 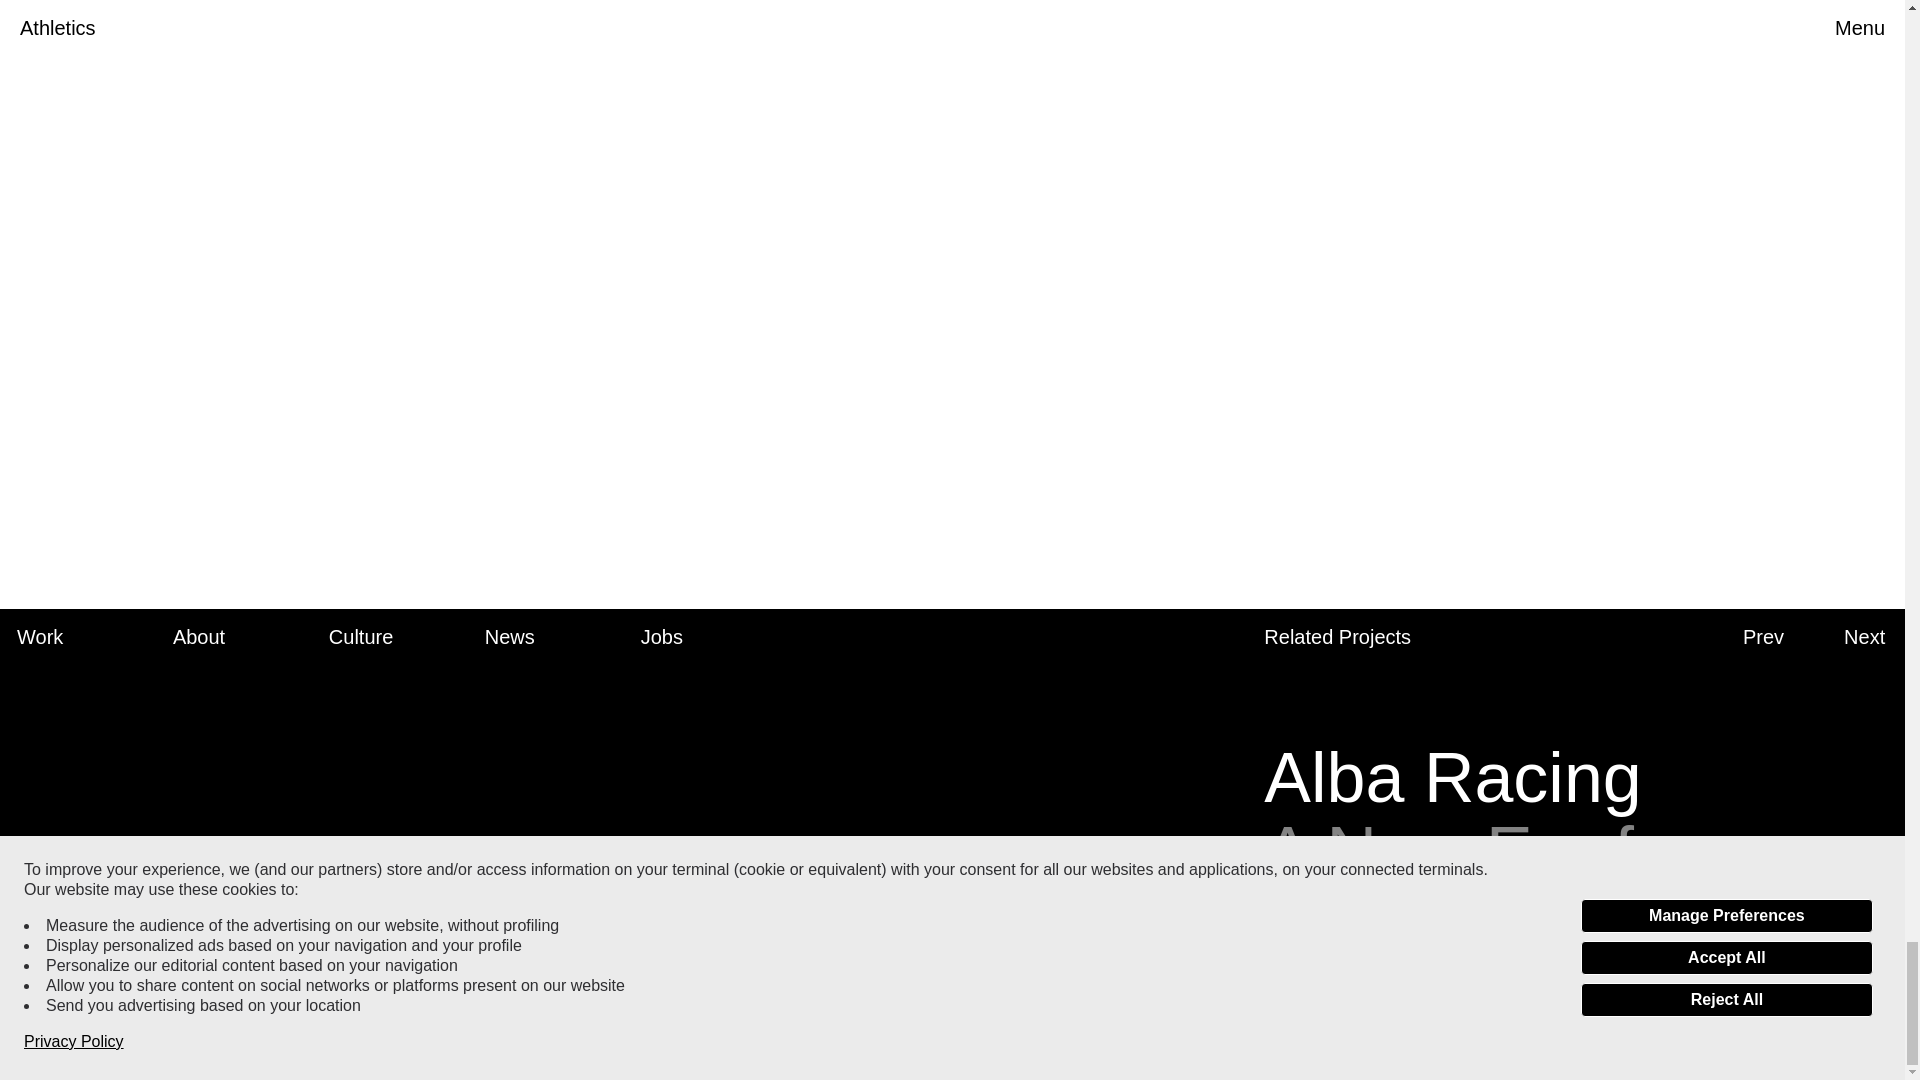 What do you see at coordinates (198, 637) in the screenshot?
I see `About` at bounding box center [198, 637].